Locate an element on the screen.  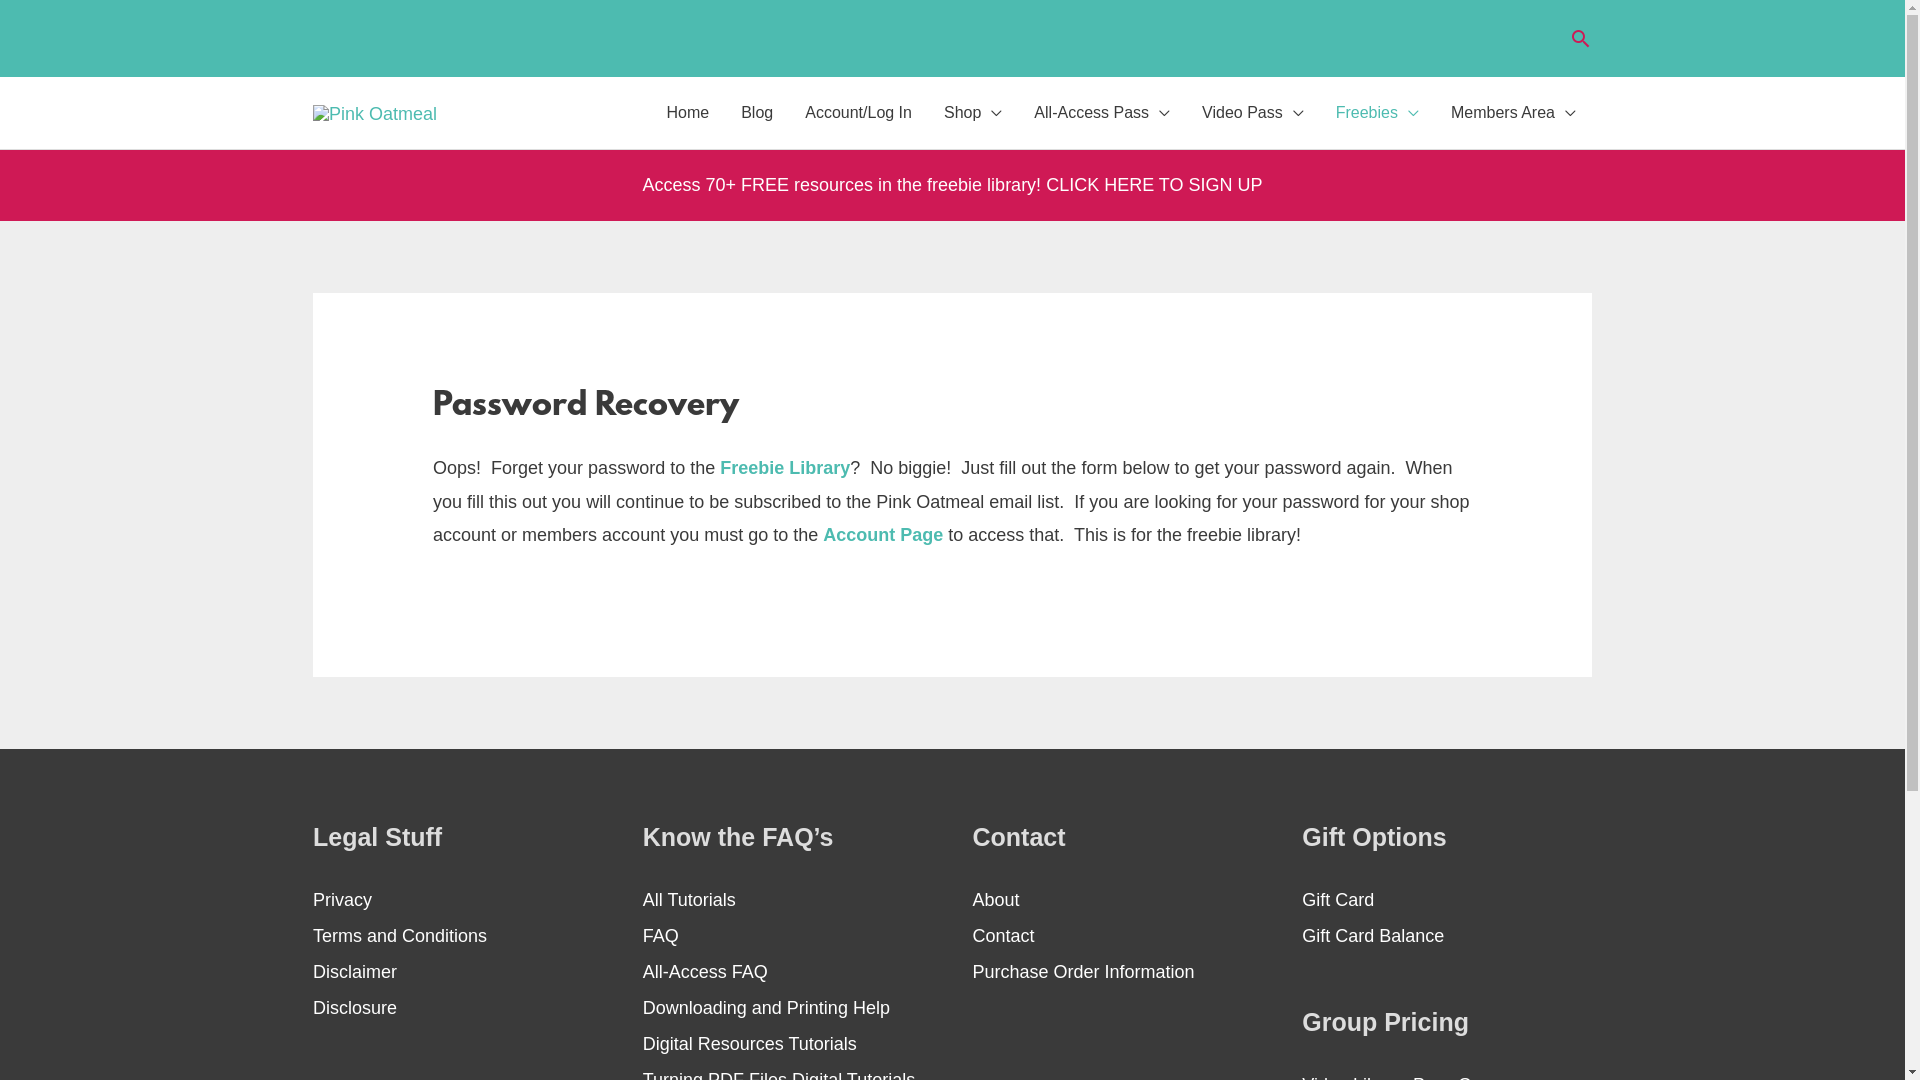
Freebie Library is located at coordinates (785, 468).